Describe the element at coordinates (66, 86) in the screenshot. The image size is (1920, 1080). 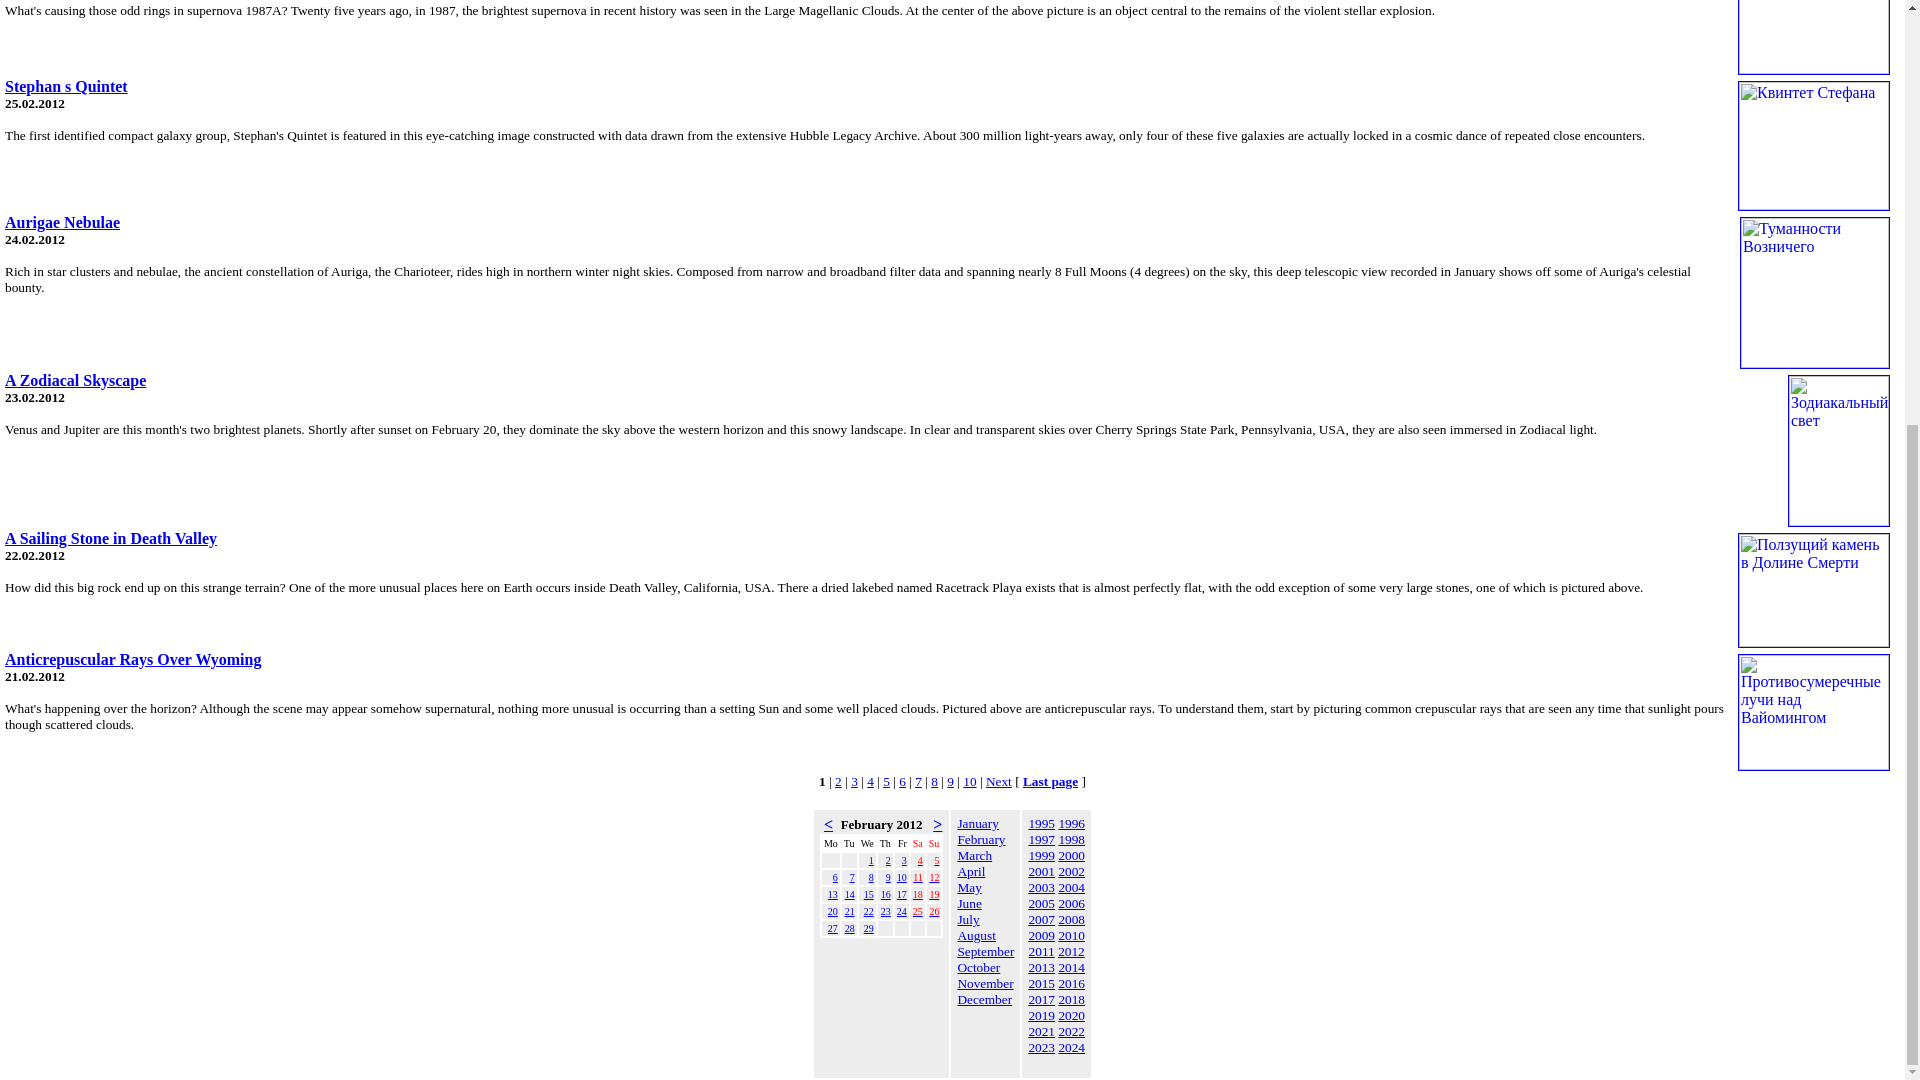
I see `Stephan s Quintet` at that location.